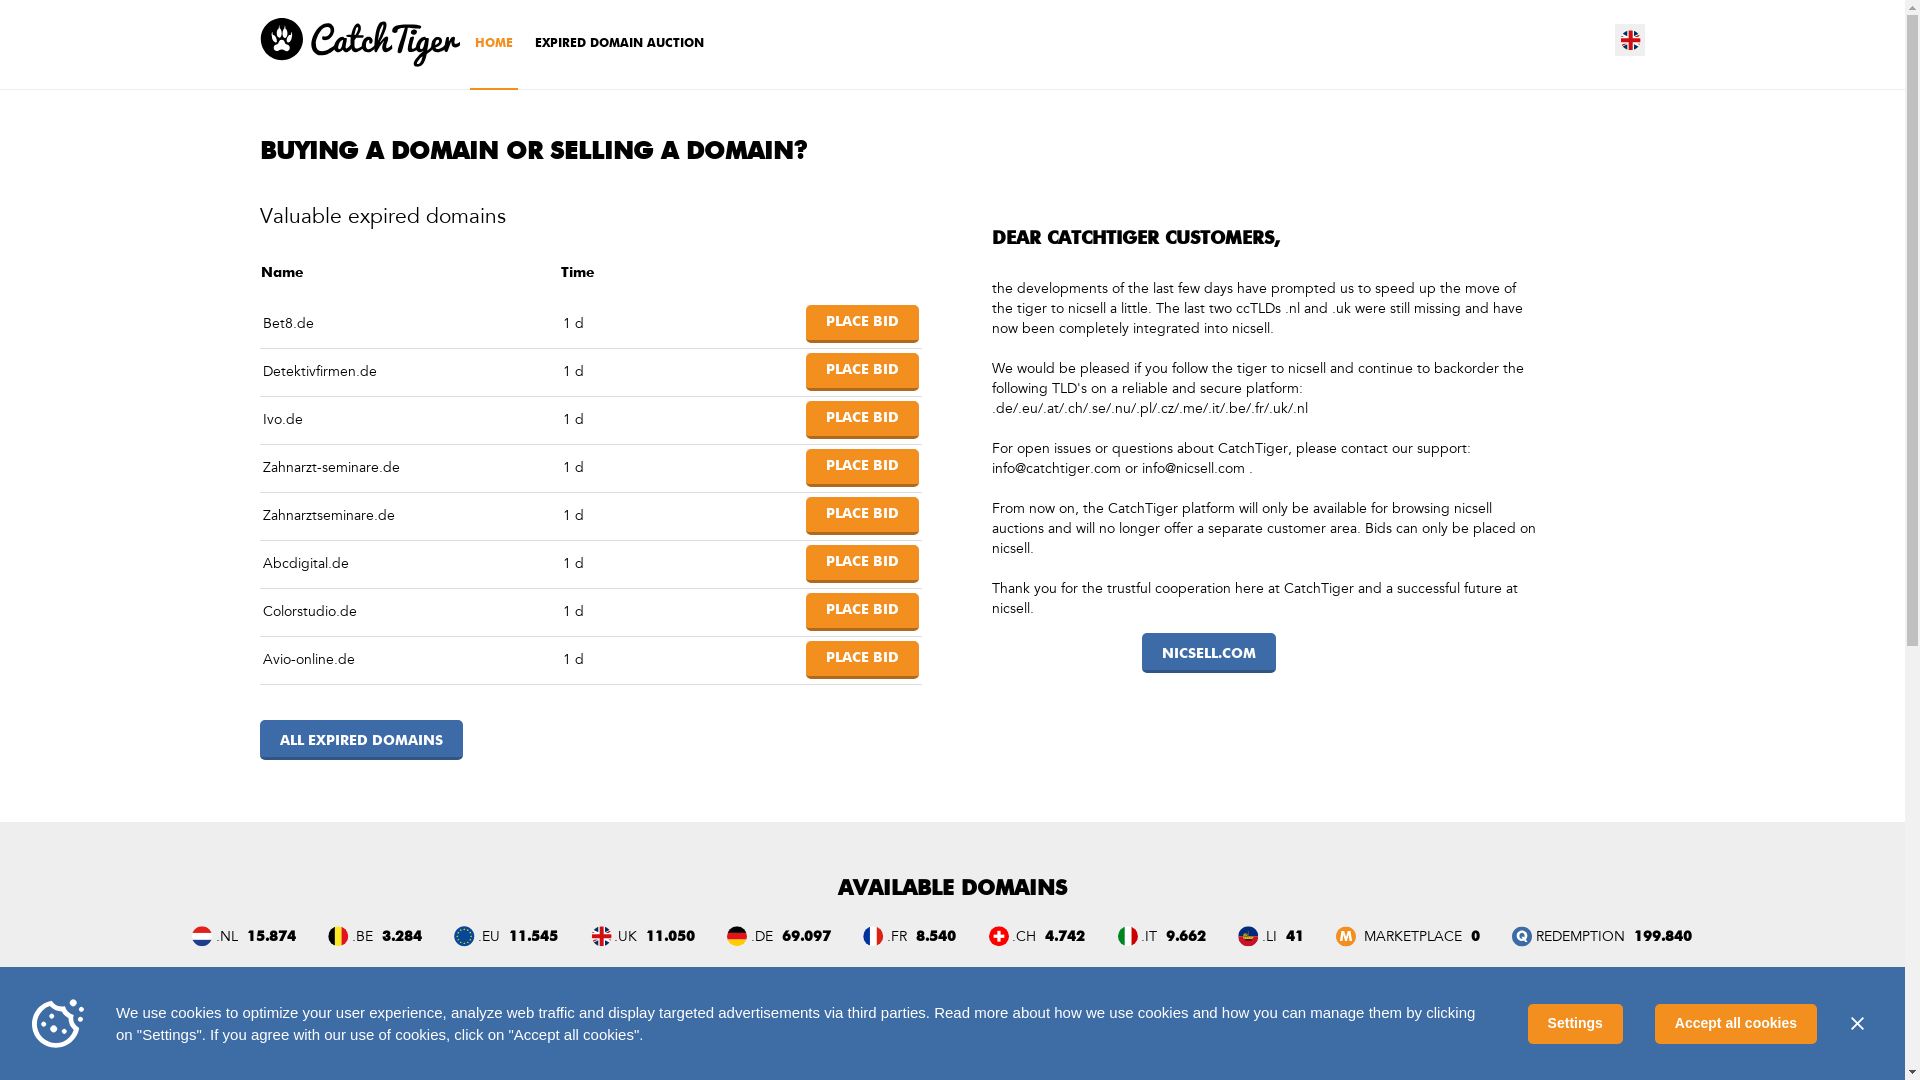 The width and height of the screenshot is (1920, 1080). I want to click on .LI 41, so click(1268, 934).